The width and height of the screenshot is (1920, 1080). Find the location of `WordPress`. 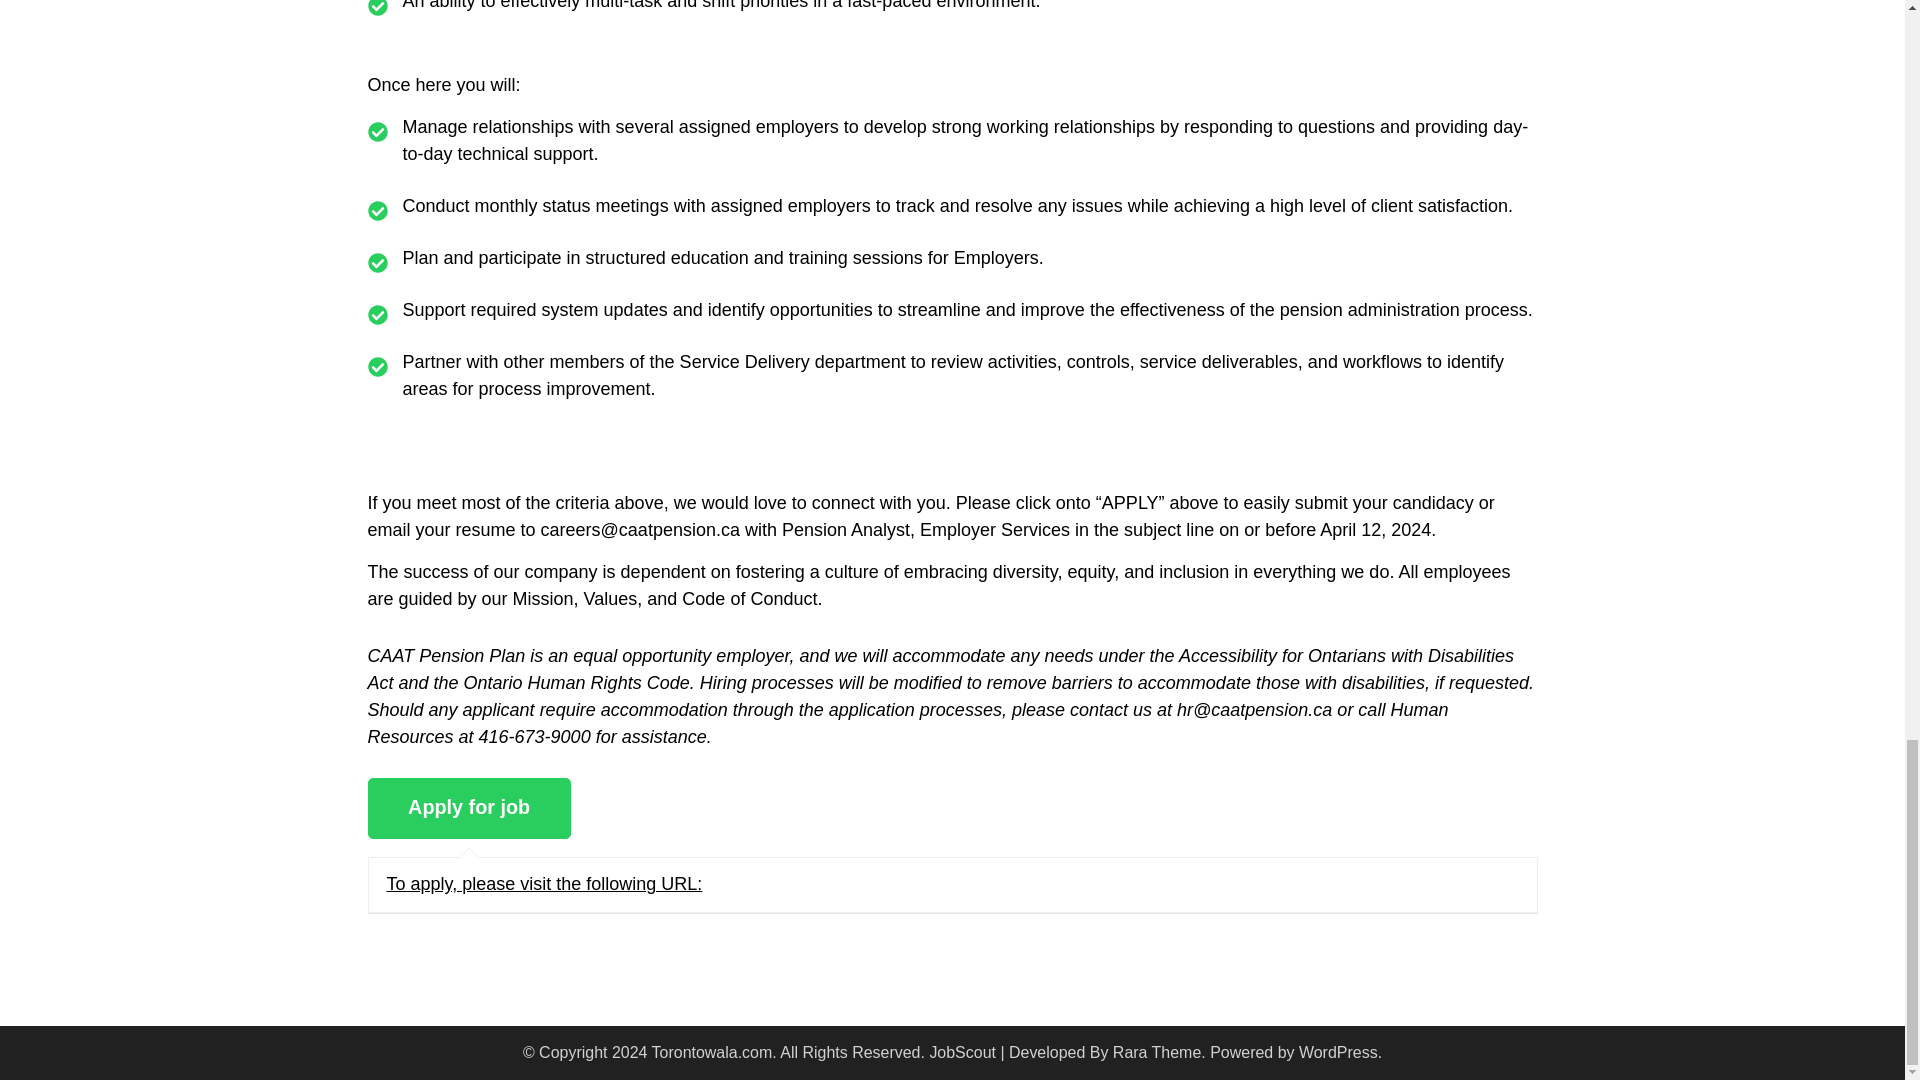

WordPress is located at coordinates (1338, 1052).